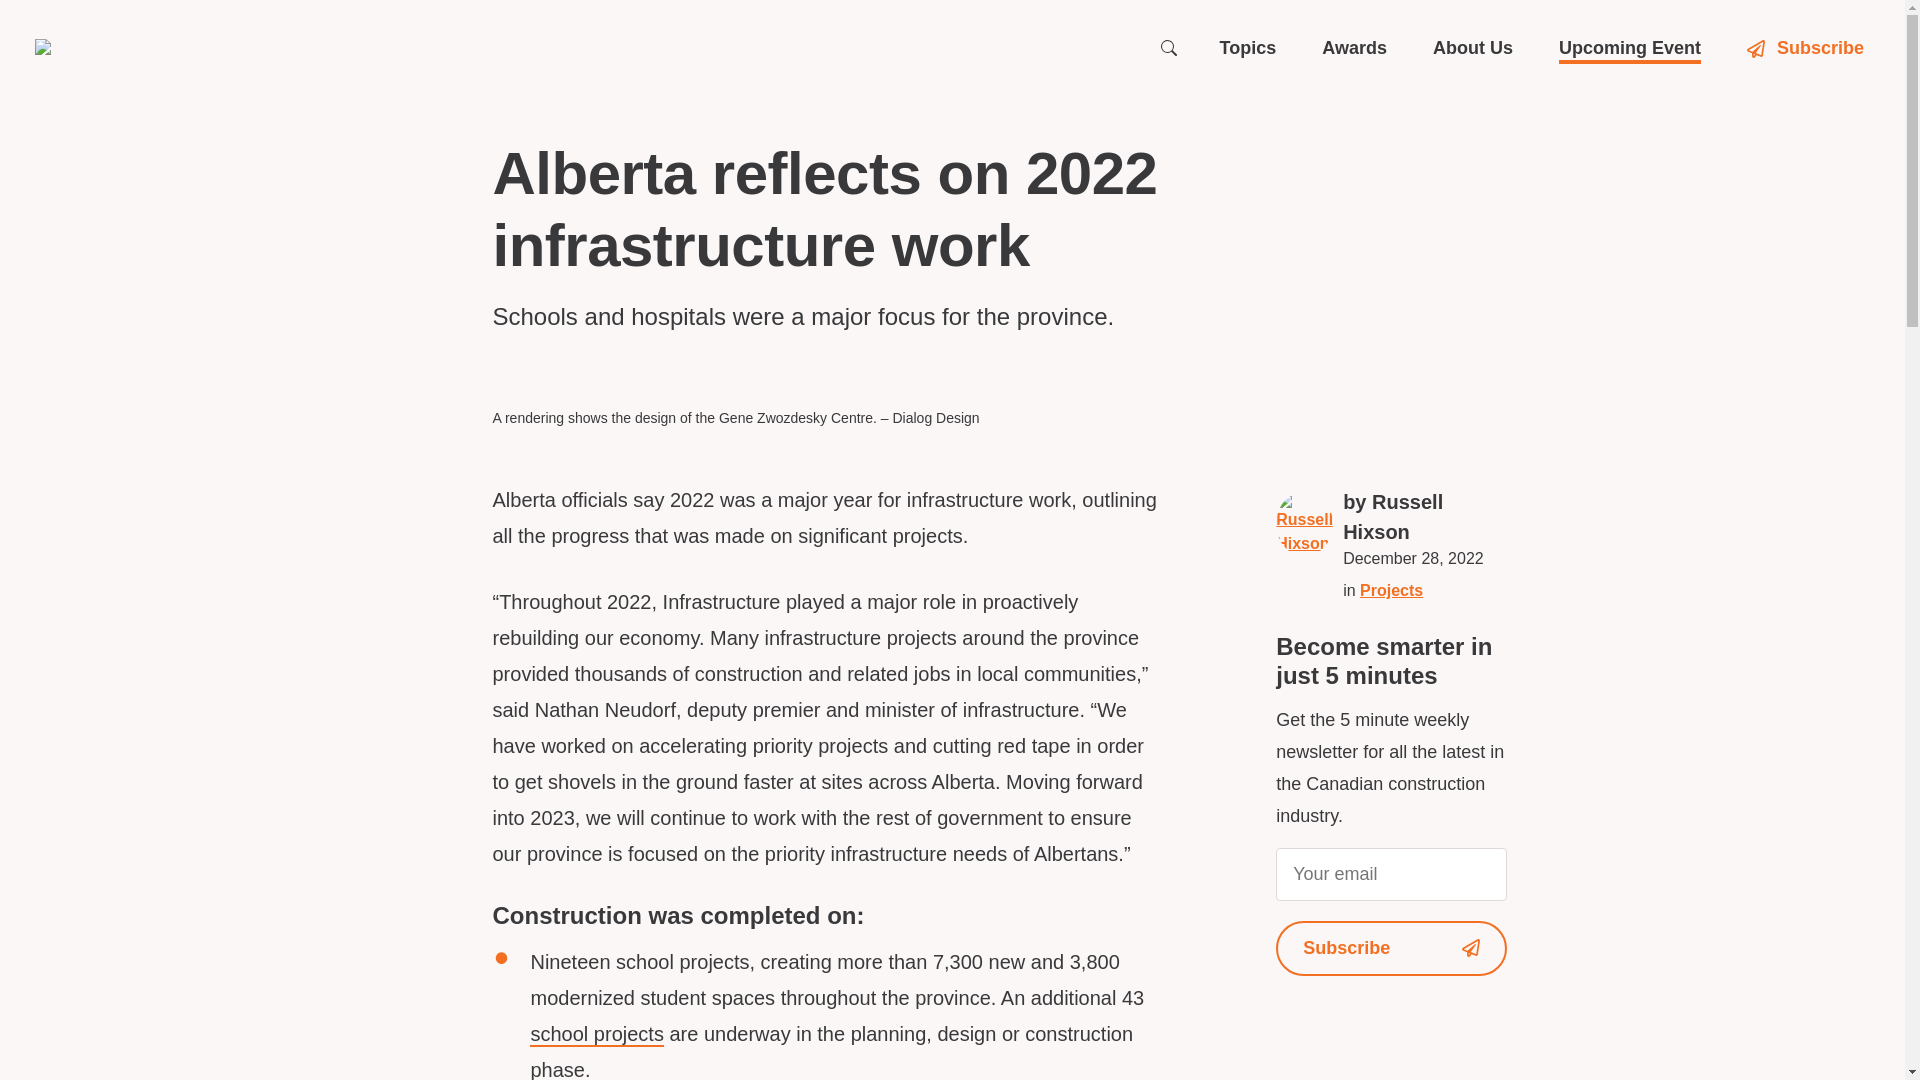  What do you see at coordinates (1630, 48) in the screenshot?
I see `Upcoming Event` at bounding box center [1630, 48].